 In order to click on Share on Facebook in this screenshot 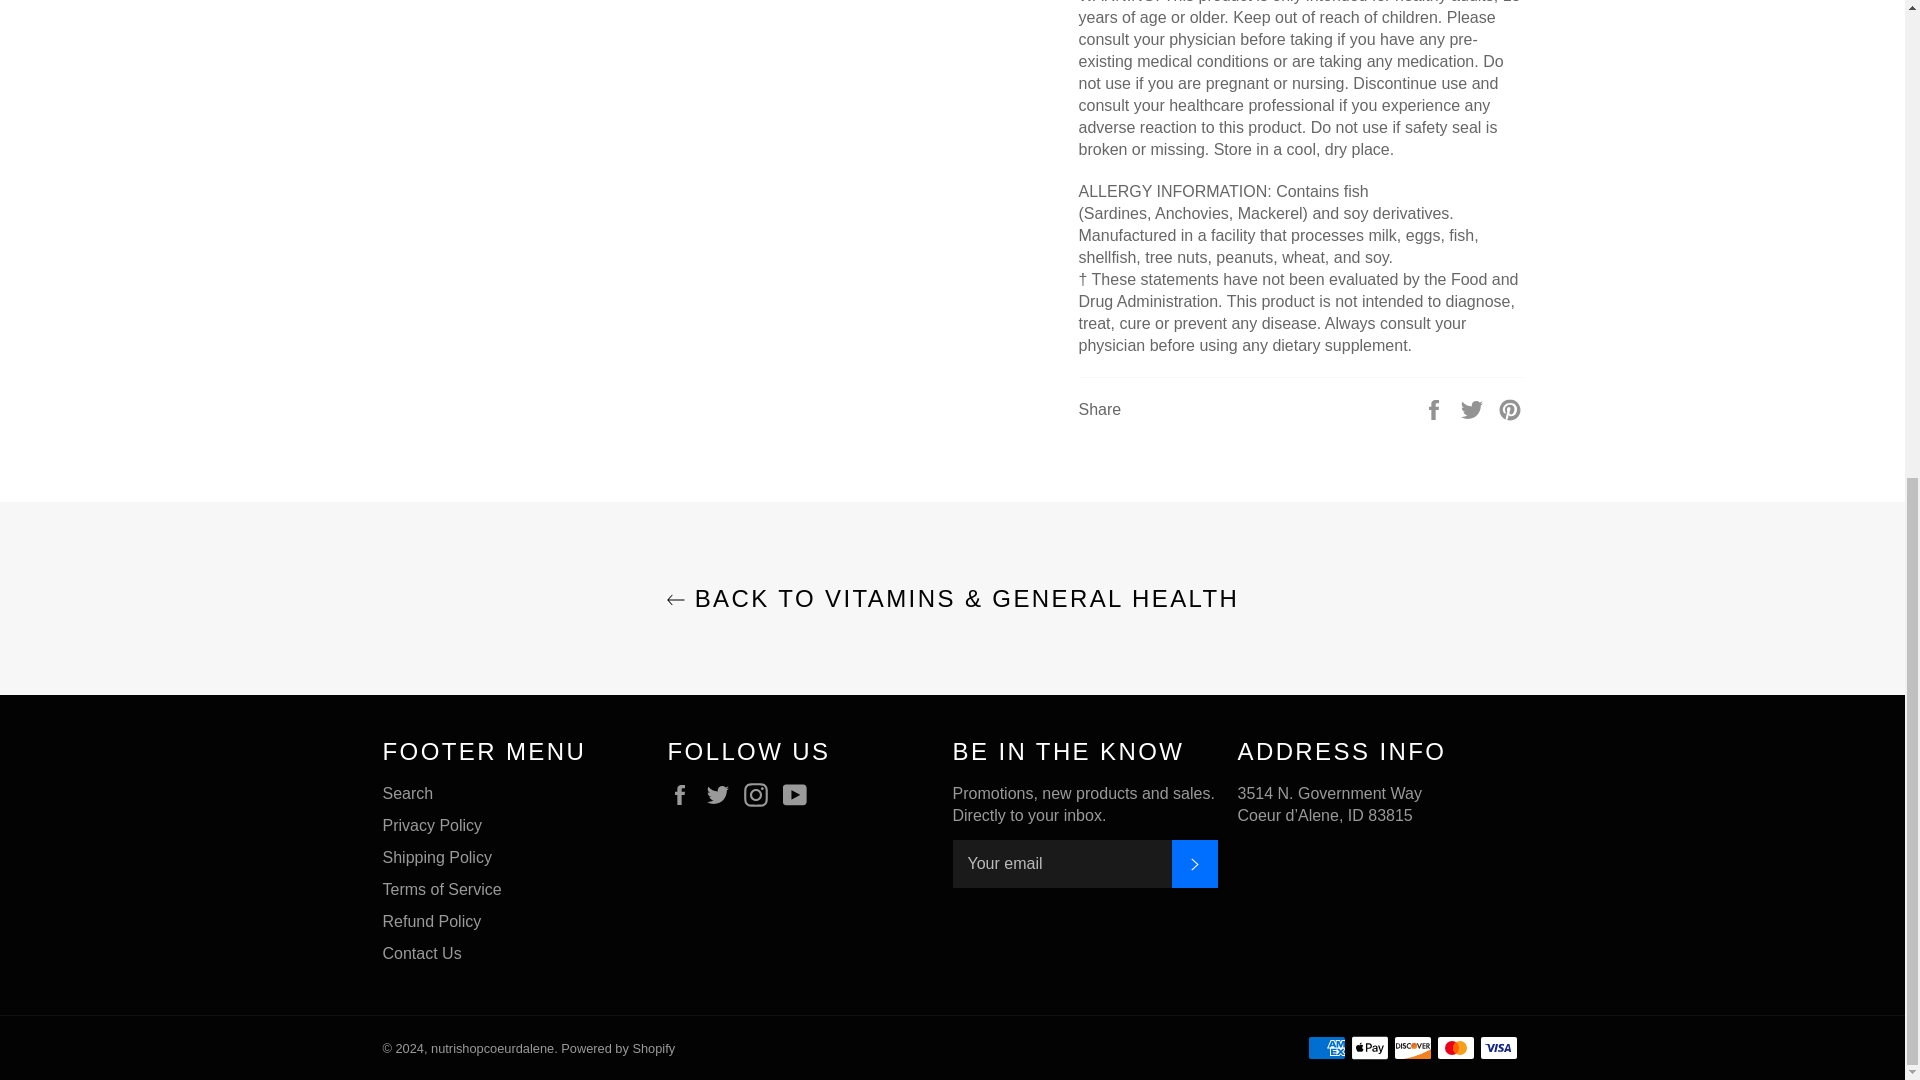, I will do `click(1436, 408)`.